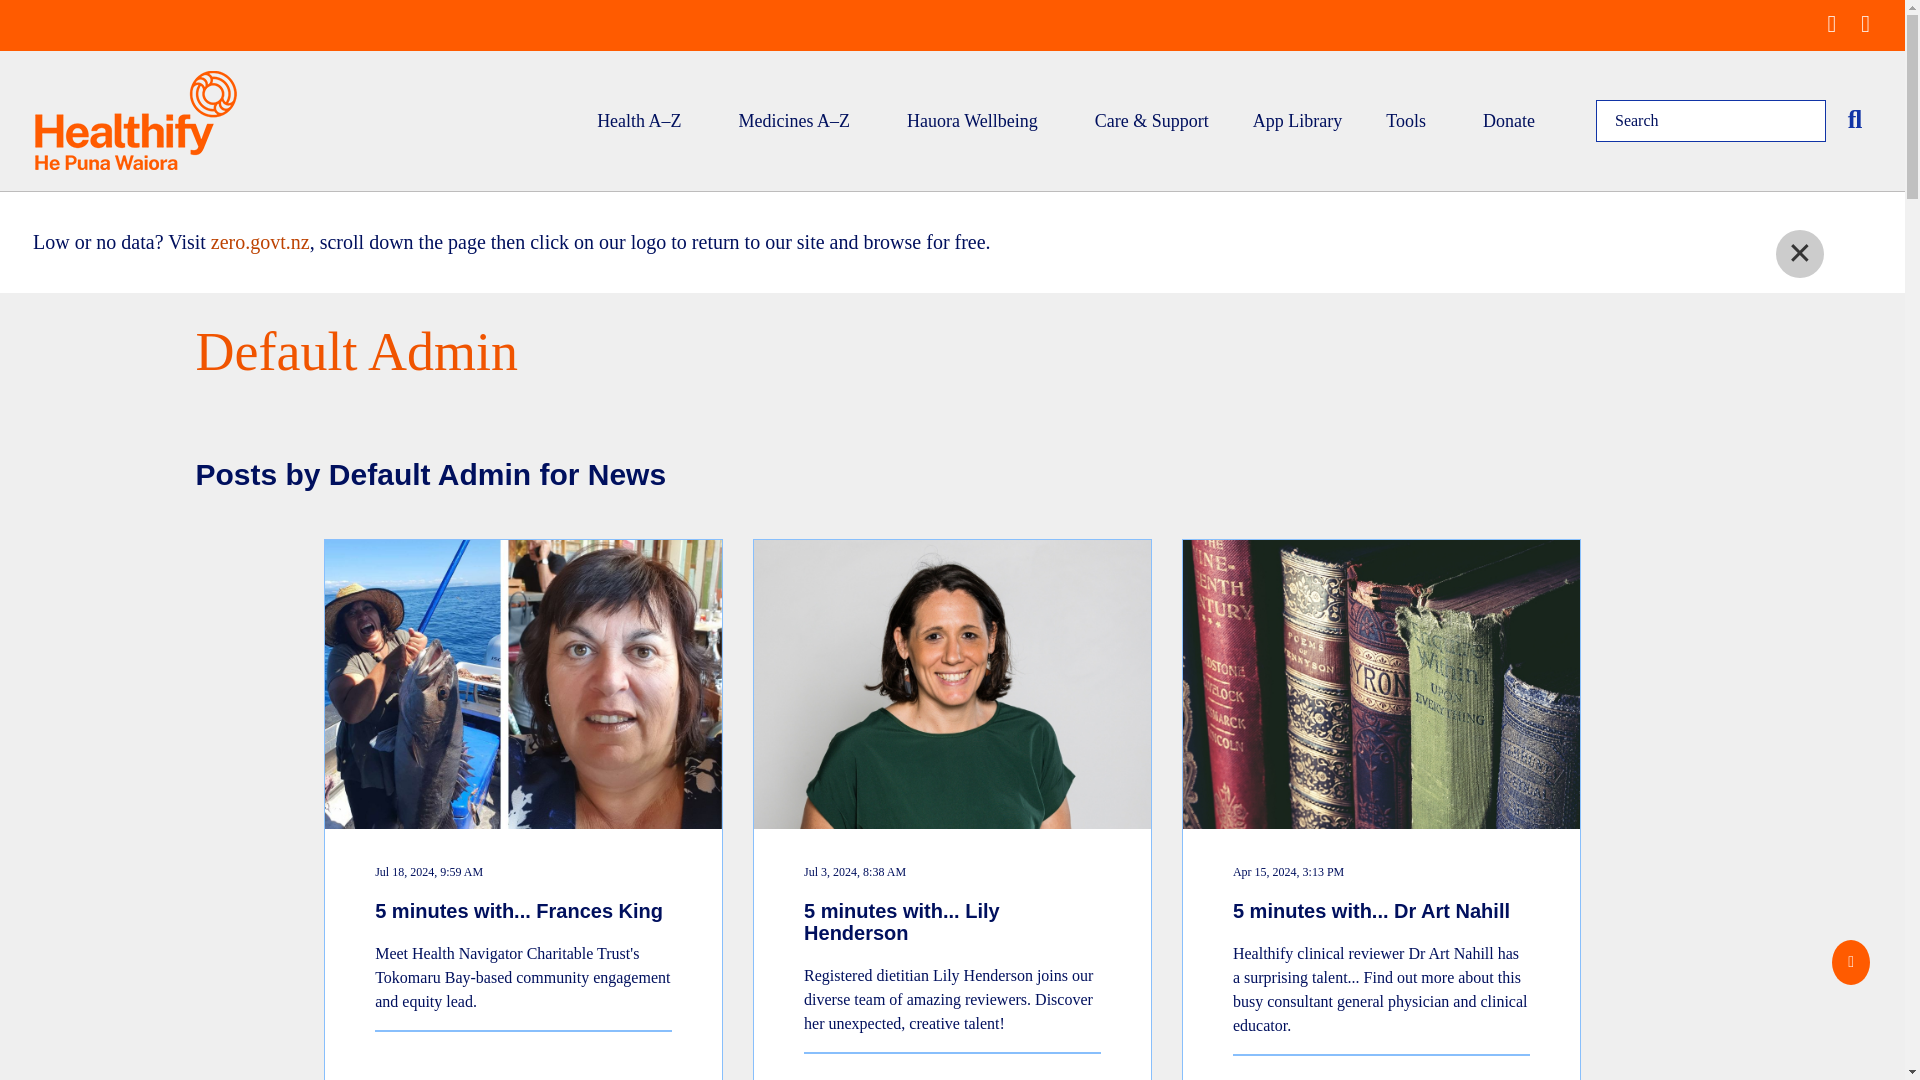 The width and height of the screenshot is (1920, 1080). I want to click on logo orange v2, so click(135, 120).